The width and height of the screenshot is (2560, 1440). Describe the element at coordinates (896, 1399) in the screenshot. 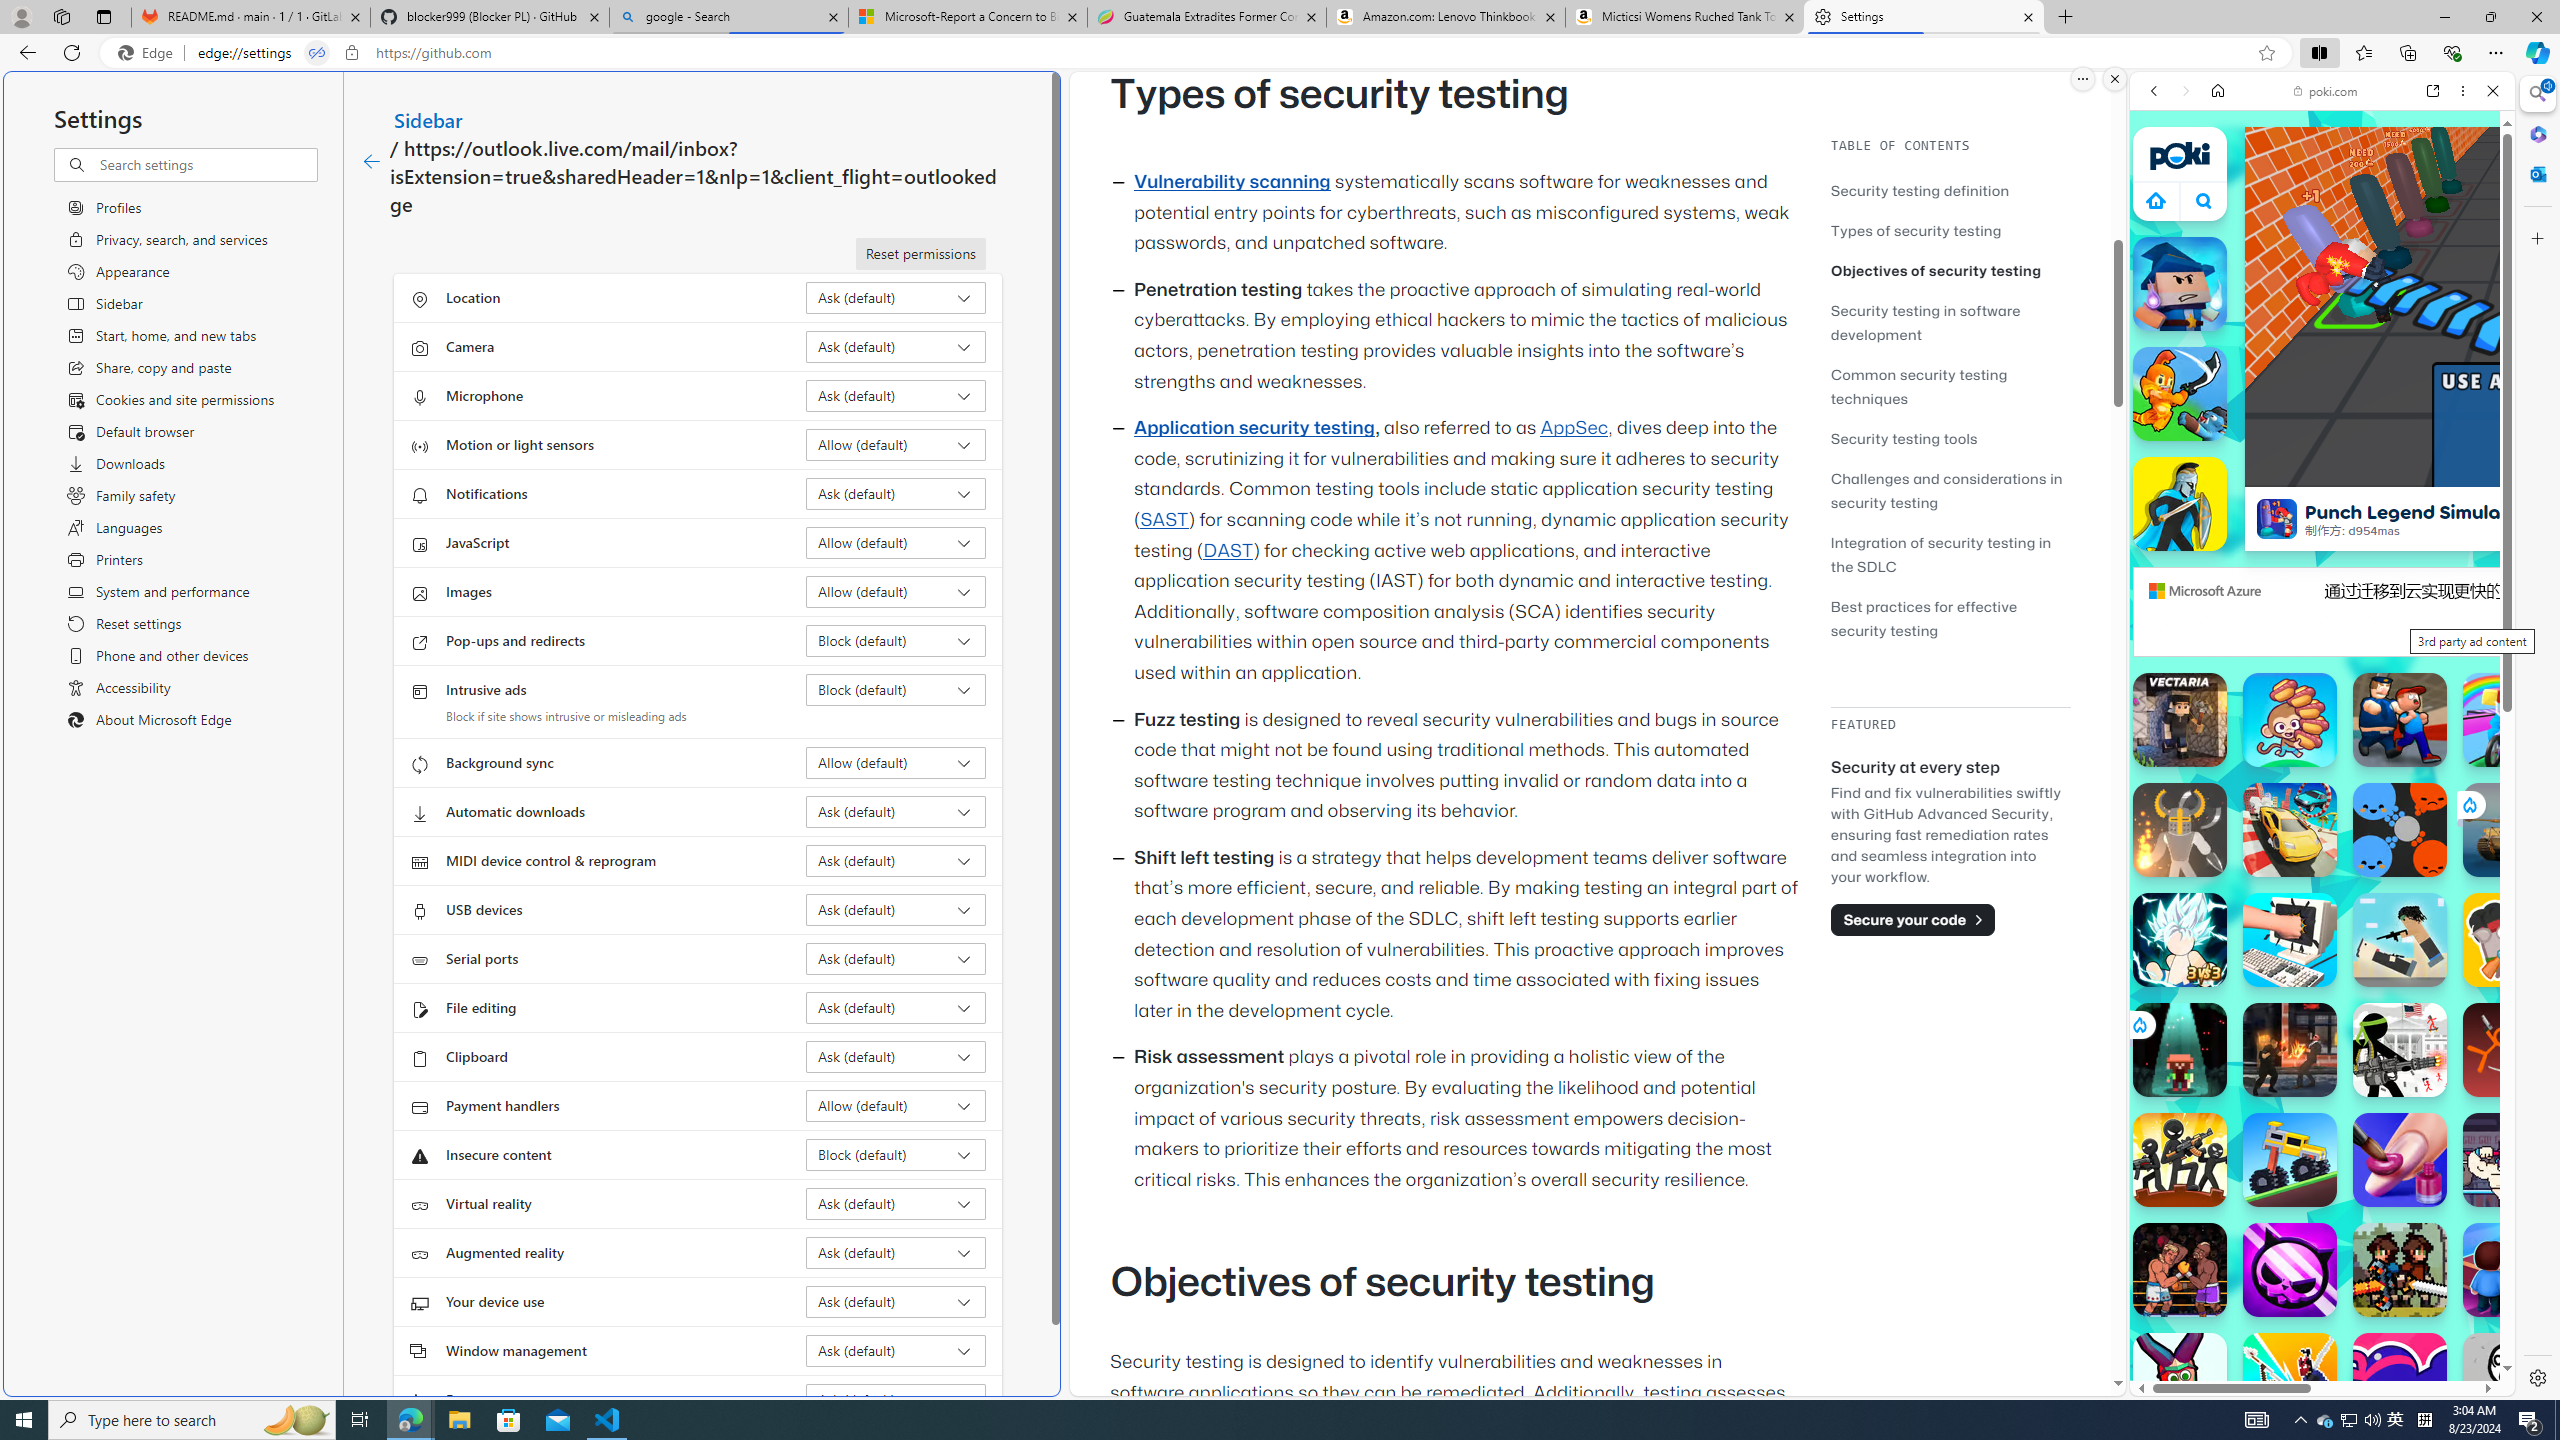

I see `Fonts Ask (default)` at that location.